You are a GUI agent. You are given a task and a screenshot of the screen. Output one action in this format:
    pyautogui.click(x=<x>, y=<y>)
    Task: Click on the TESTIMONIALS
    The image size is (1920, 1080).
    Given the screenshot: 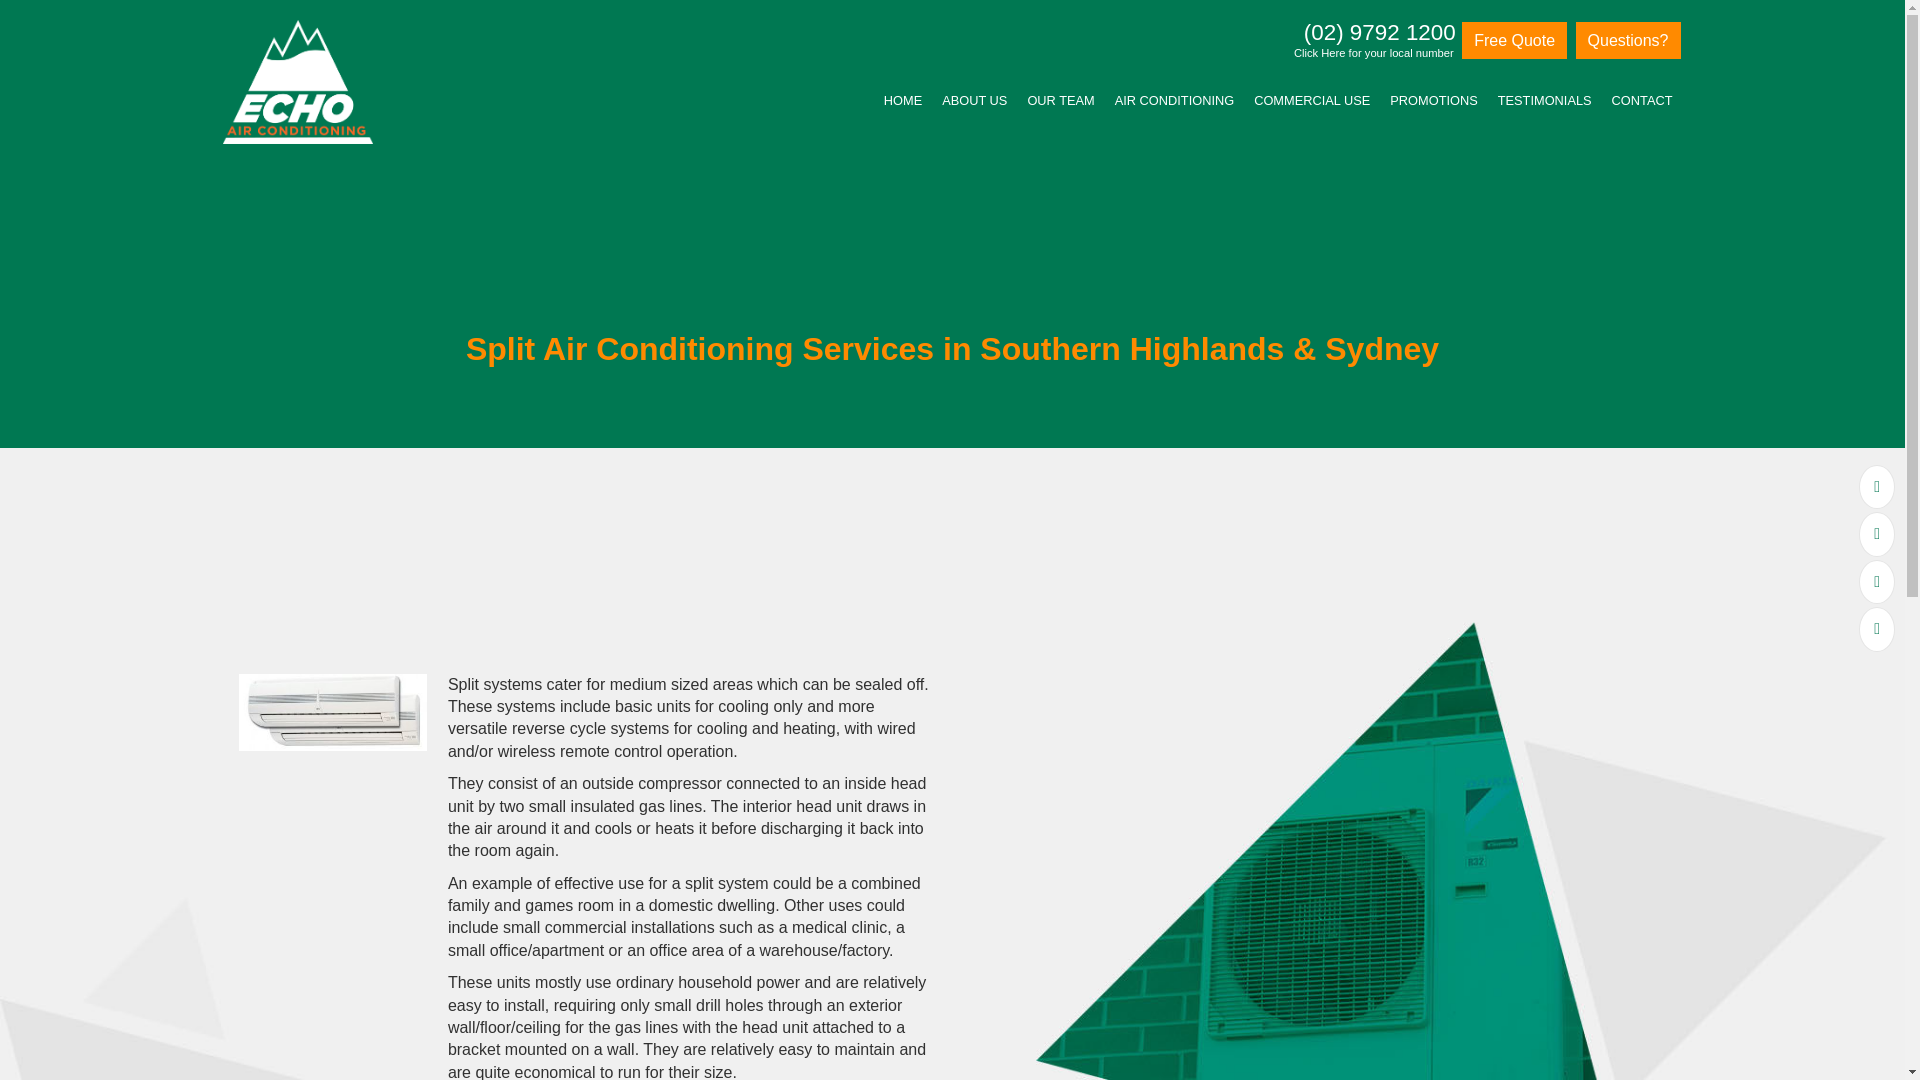 What is the action you would take?
    pyautogui.click(x=1544, y=101)
    